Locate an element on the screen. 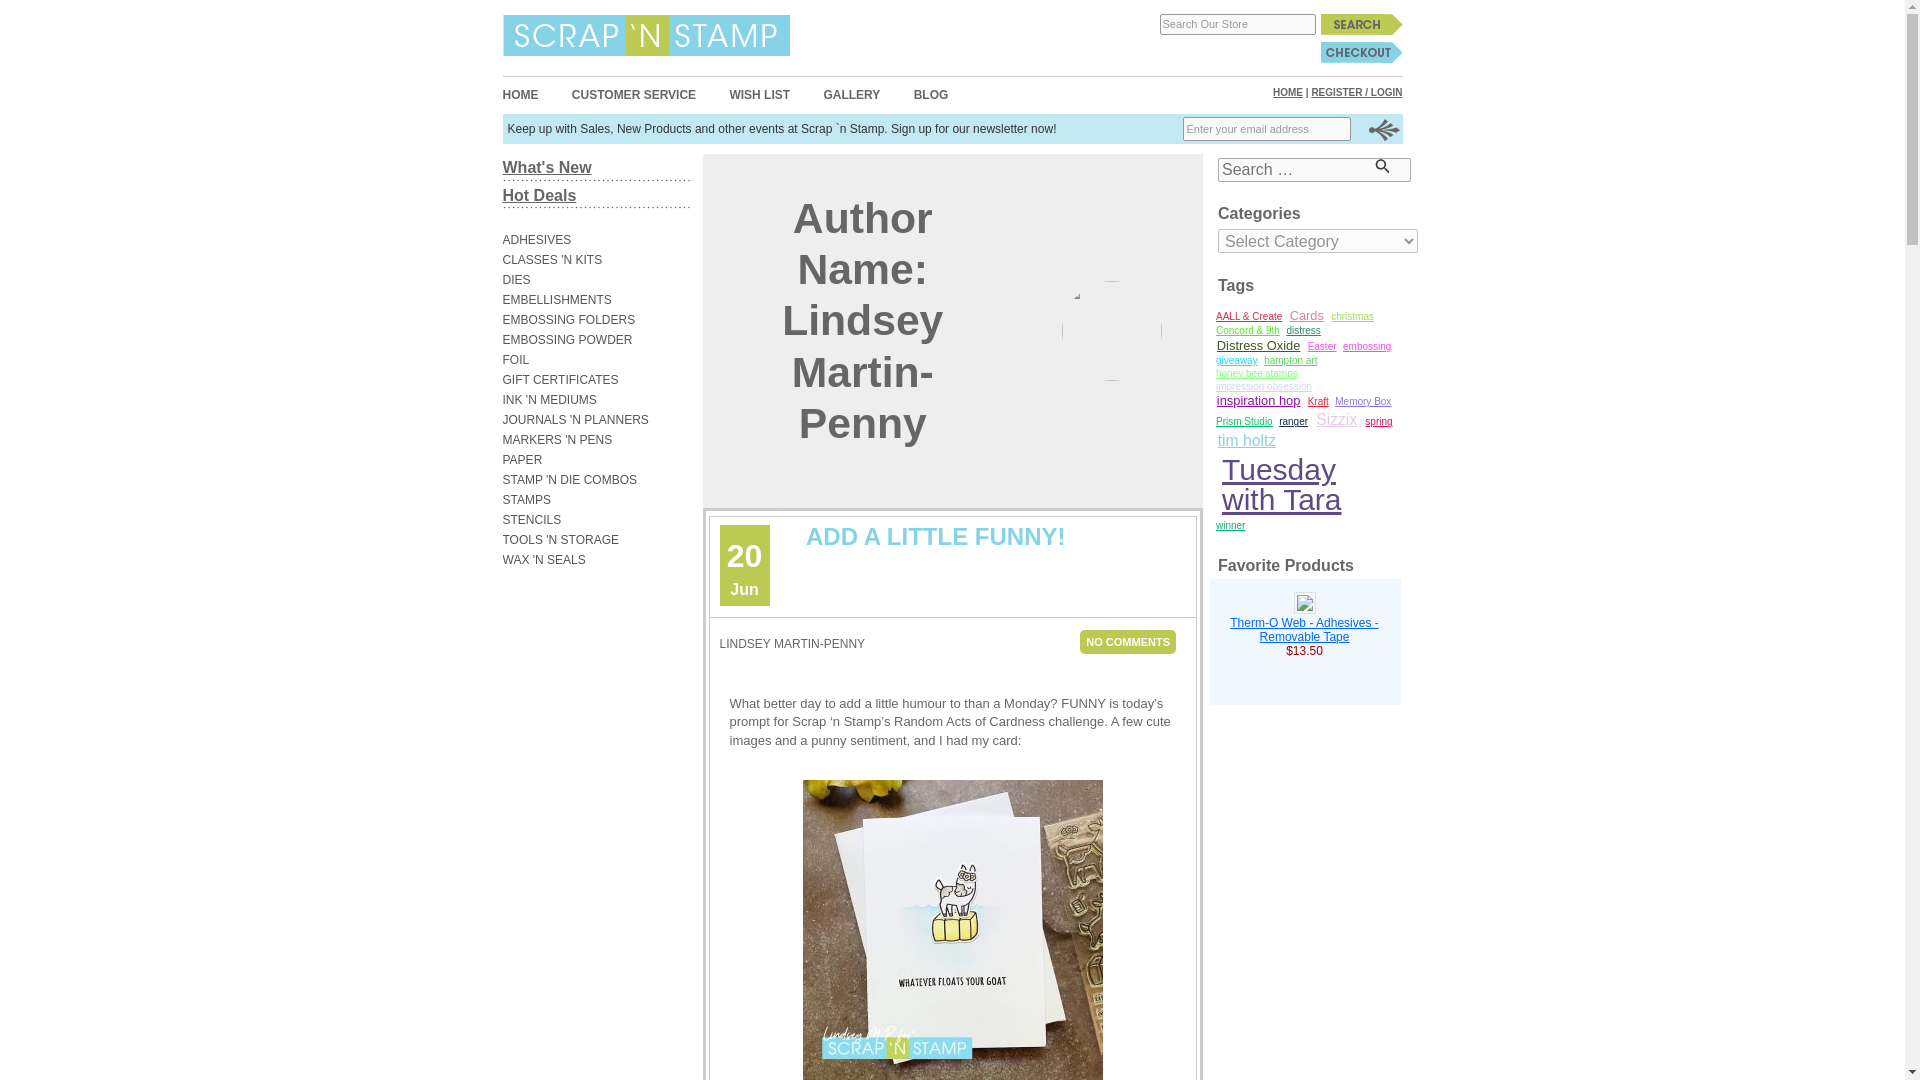 The width and height of the screenshot is (1920, 1080). CLASSES 'N KITS is located at coordinates (586, 260).